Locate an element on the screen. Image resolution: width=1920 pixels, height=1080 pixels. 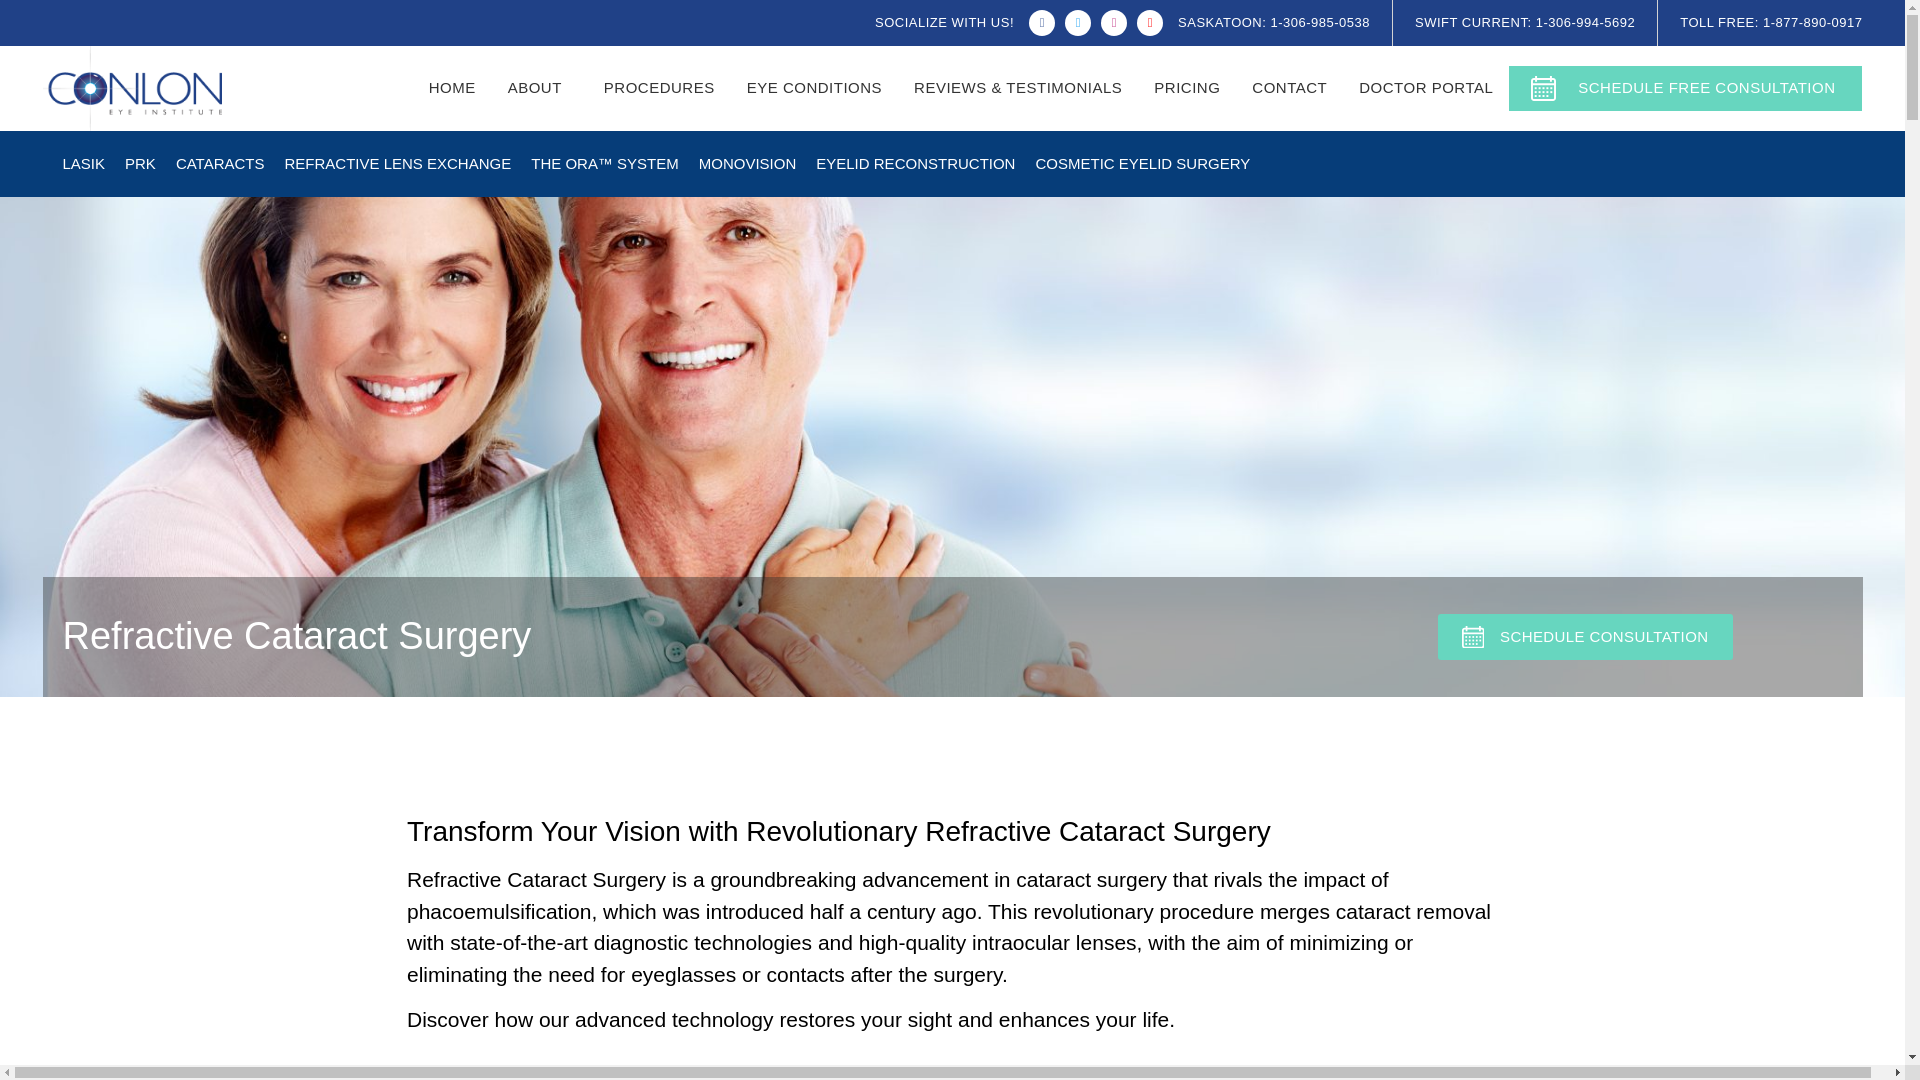
SCHEDULE FREE CONSULTATION is located at coordinates (1686, 88).